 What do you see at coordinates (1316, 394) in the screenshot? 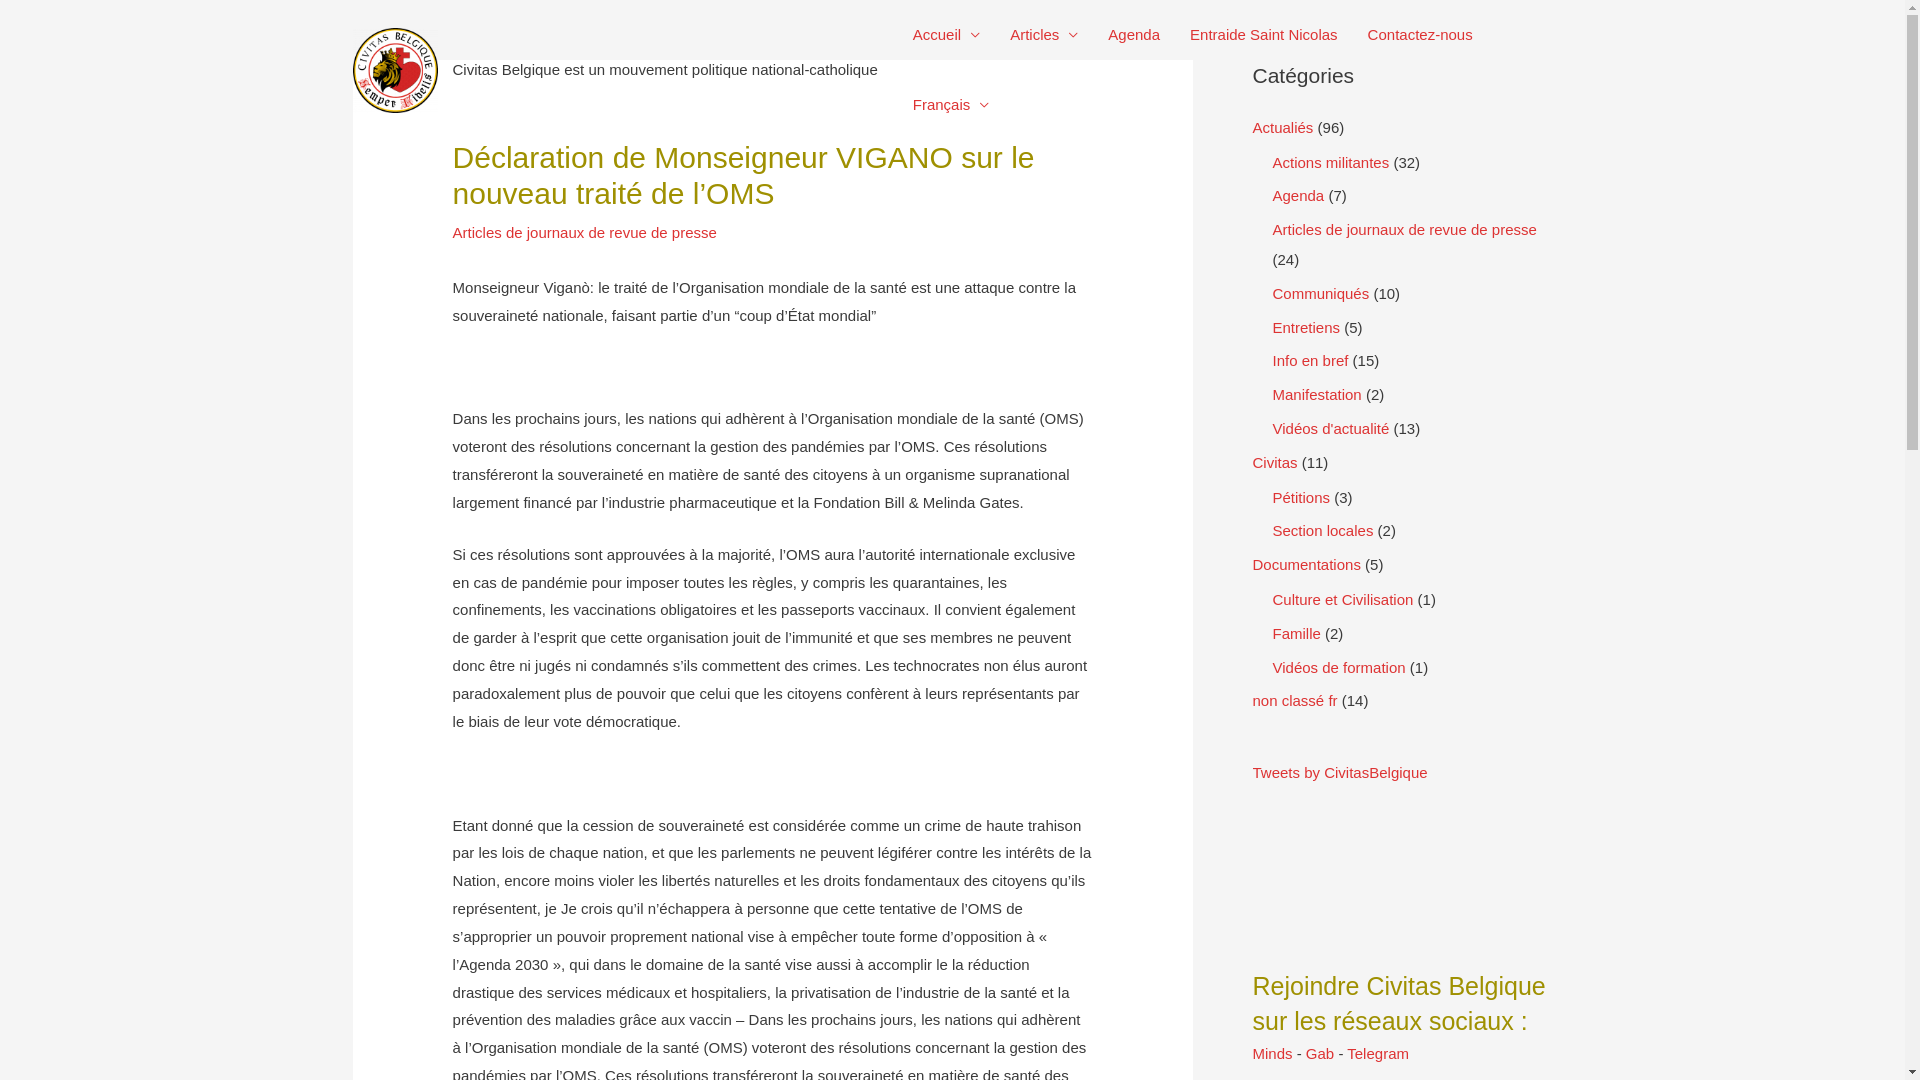
I see `Manifestation` at bounding box center [1316, 394].